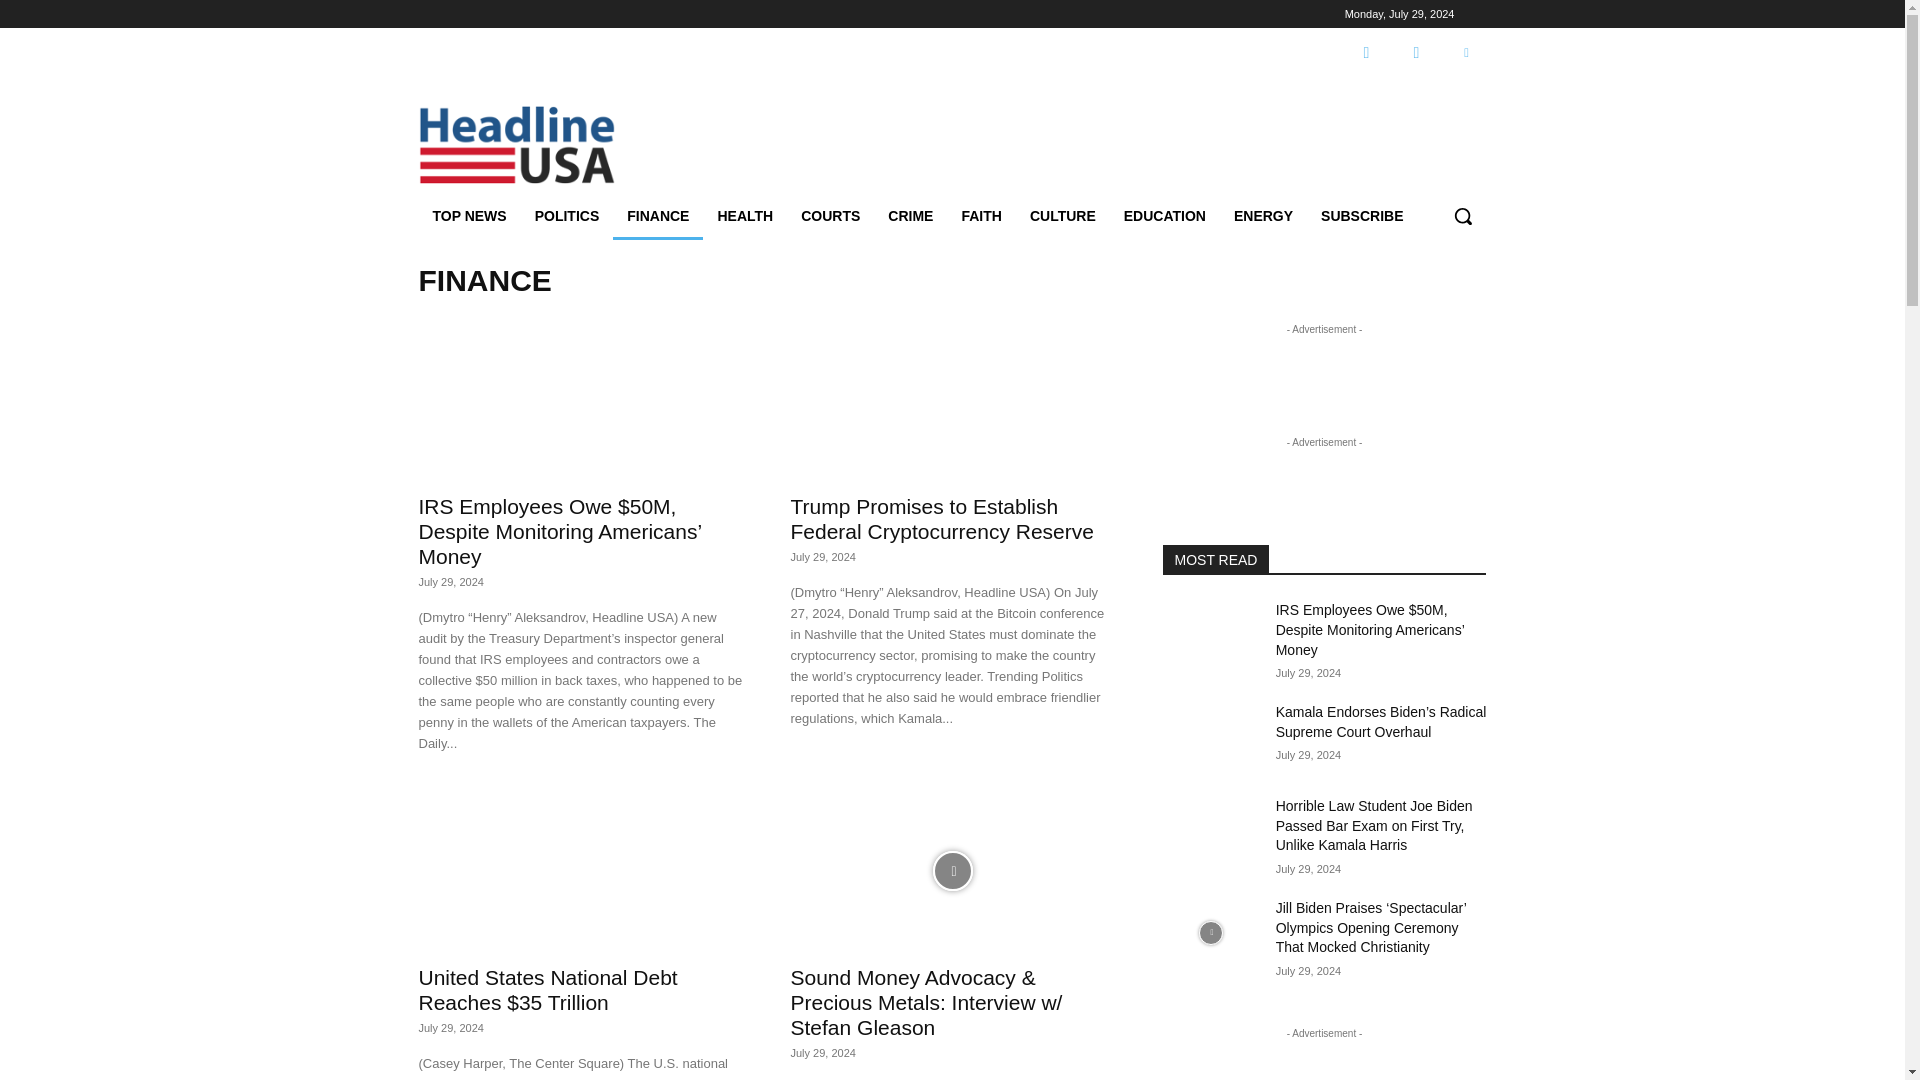 The image size is (1920, 1080). Describe the element at coordinates (910, 216) in the screenshot. I see `CRIME` at that location.